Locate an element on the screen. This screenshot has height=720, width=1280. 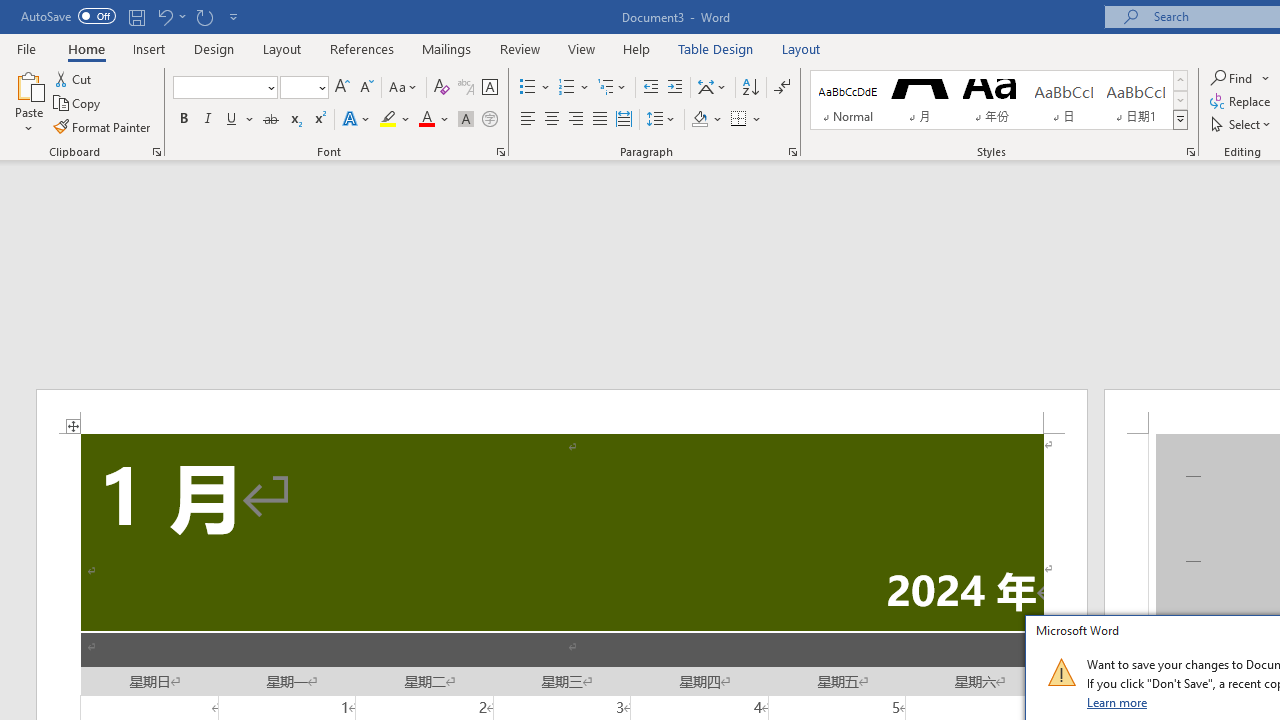
Row up is located at coordinates (1180, 80).